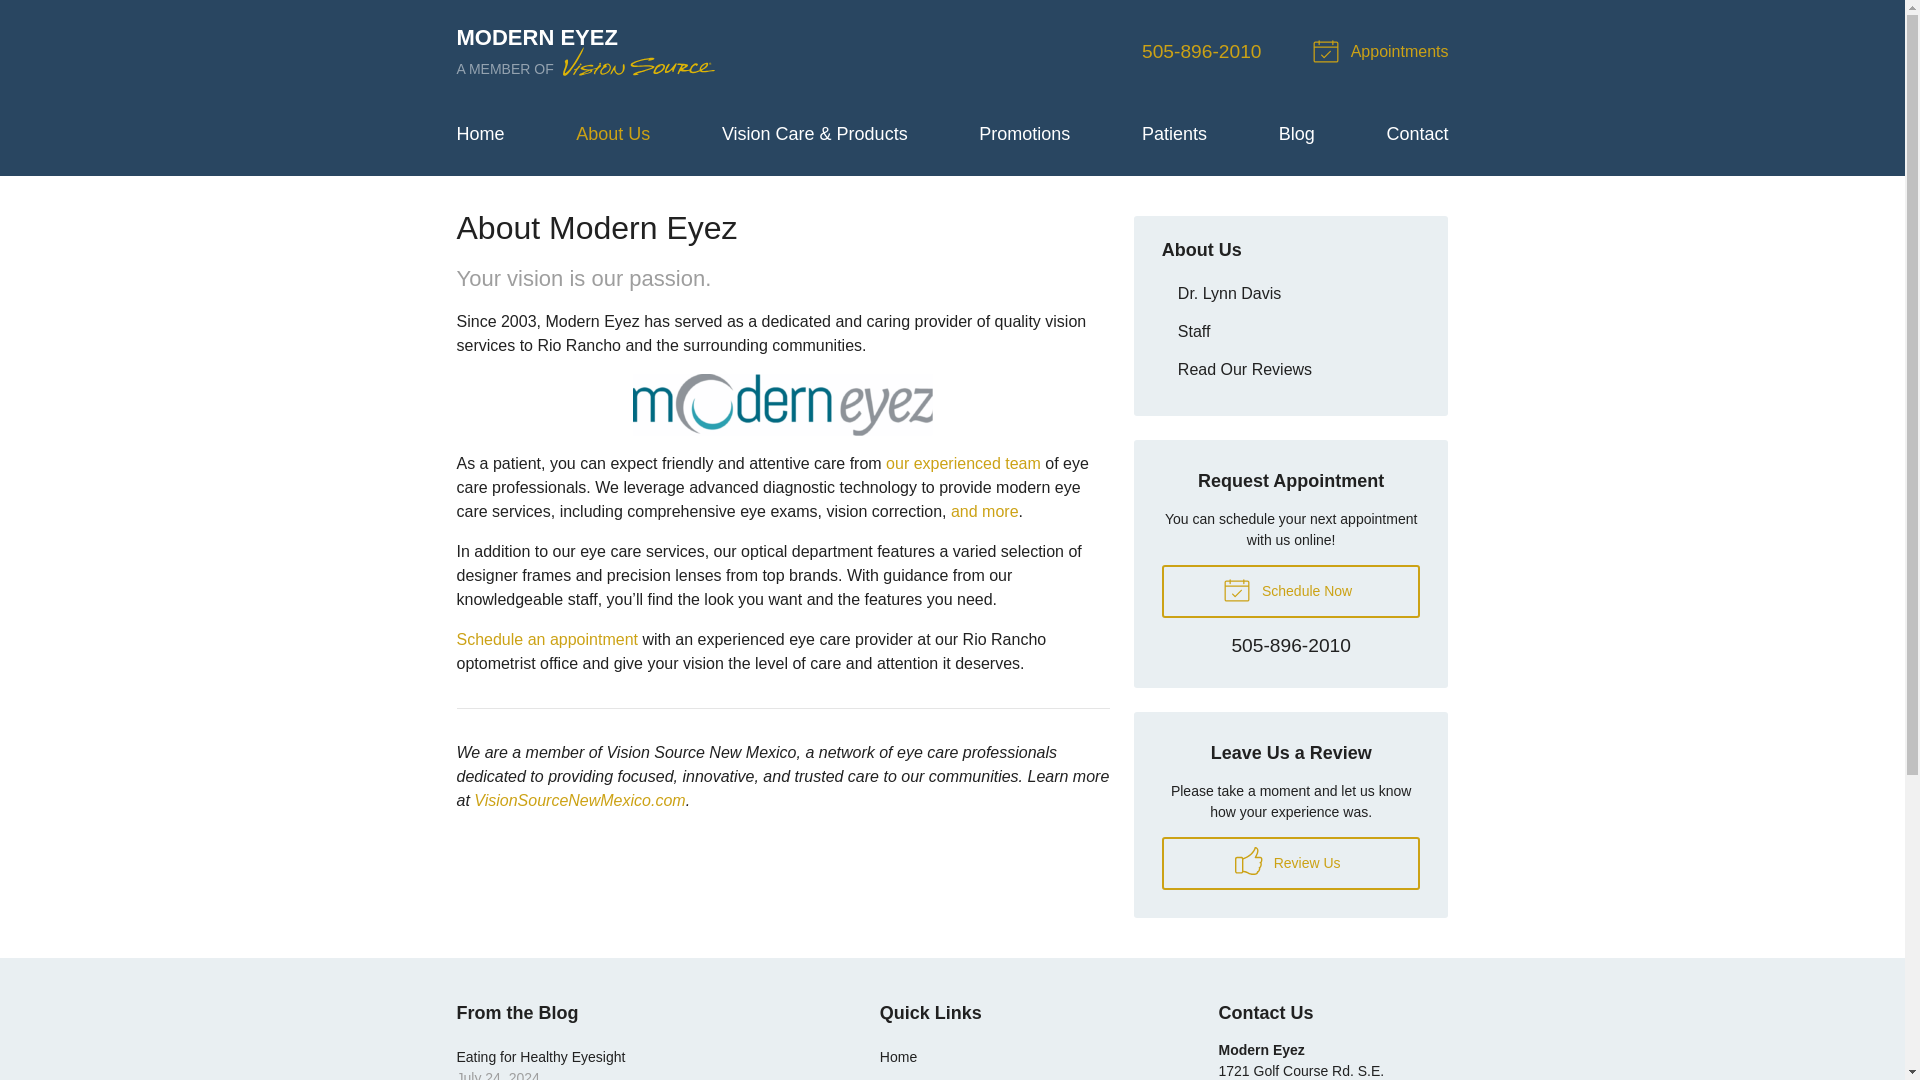 Image resolution: width=1920 pixels, height=1080 pixels. I want to click on Leave Us A Review, so click(1290, 863).